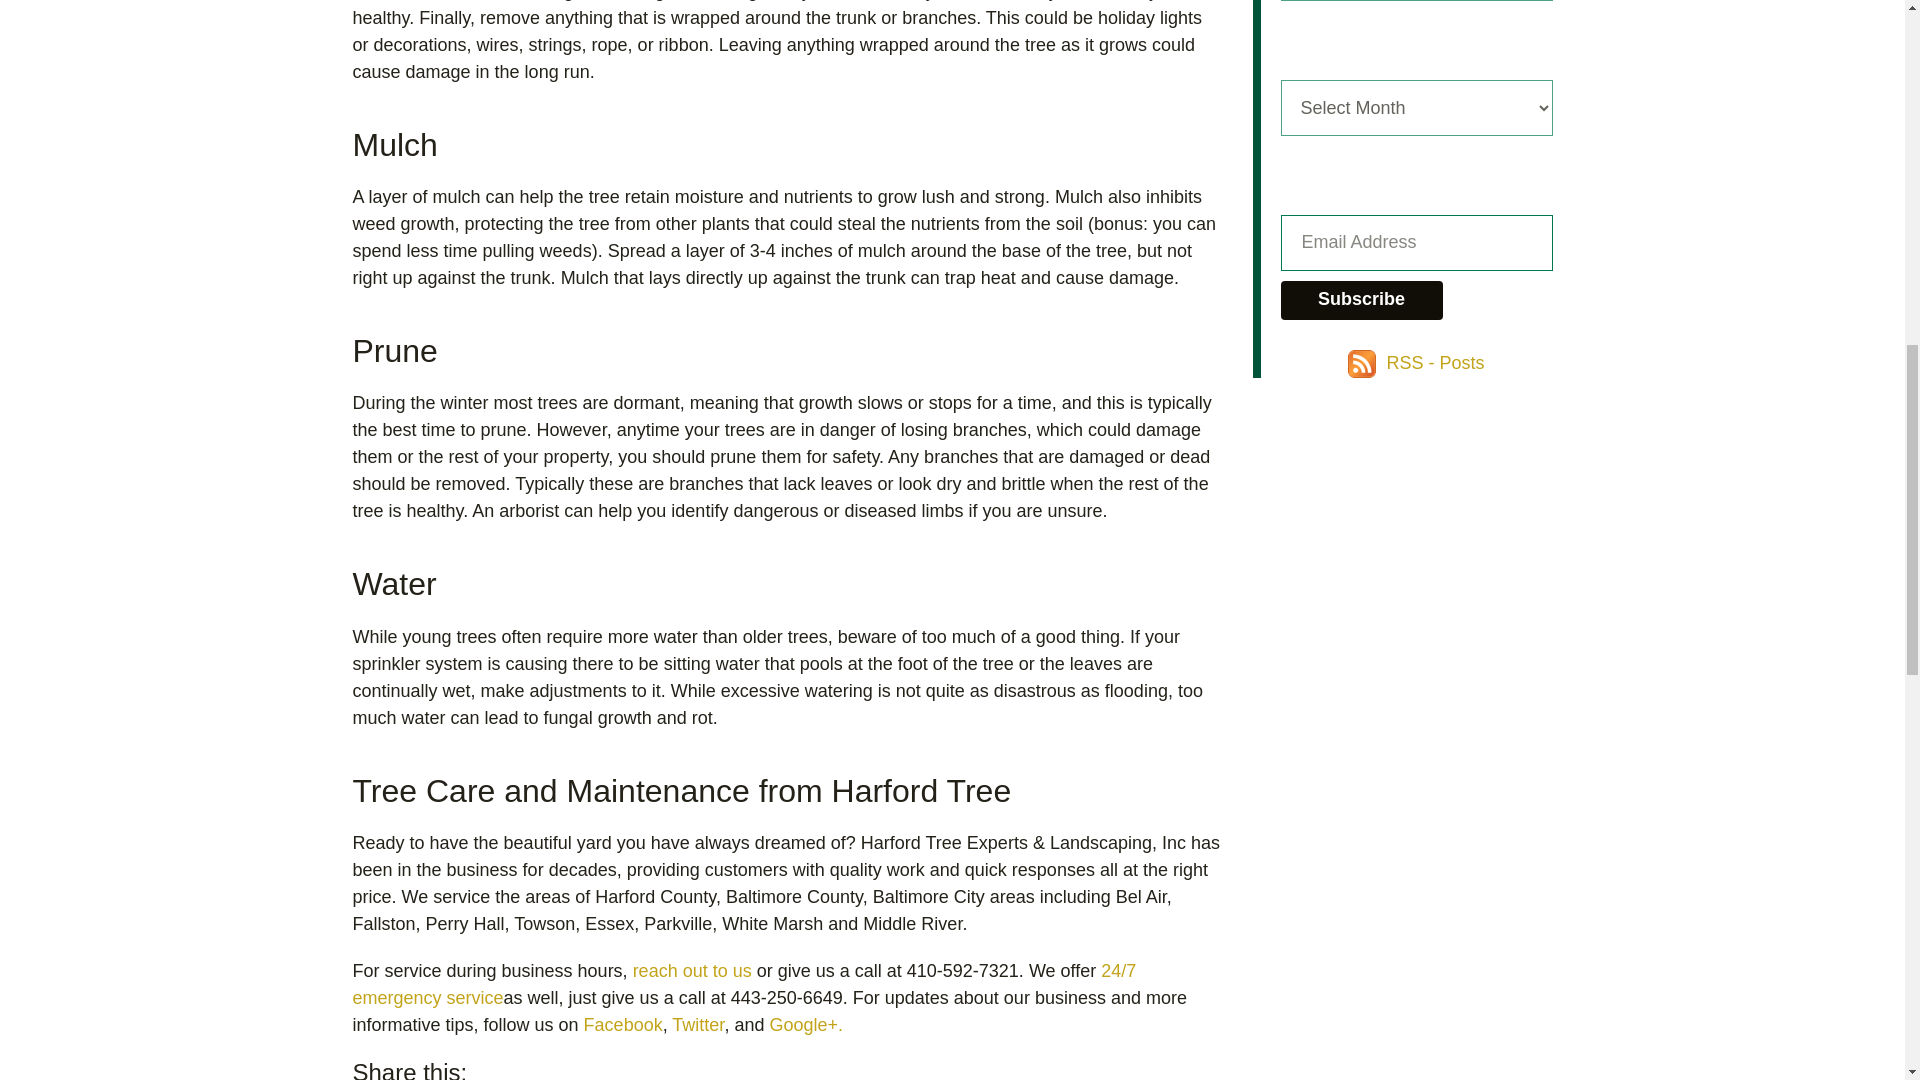  Describe the element at coordinates (698, 1024) in the screenshot. I see `Twitter` at that location.